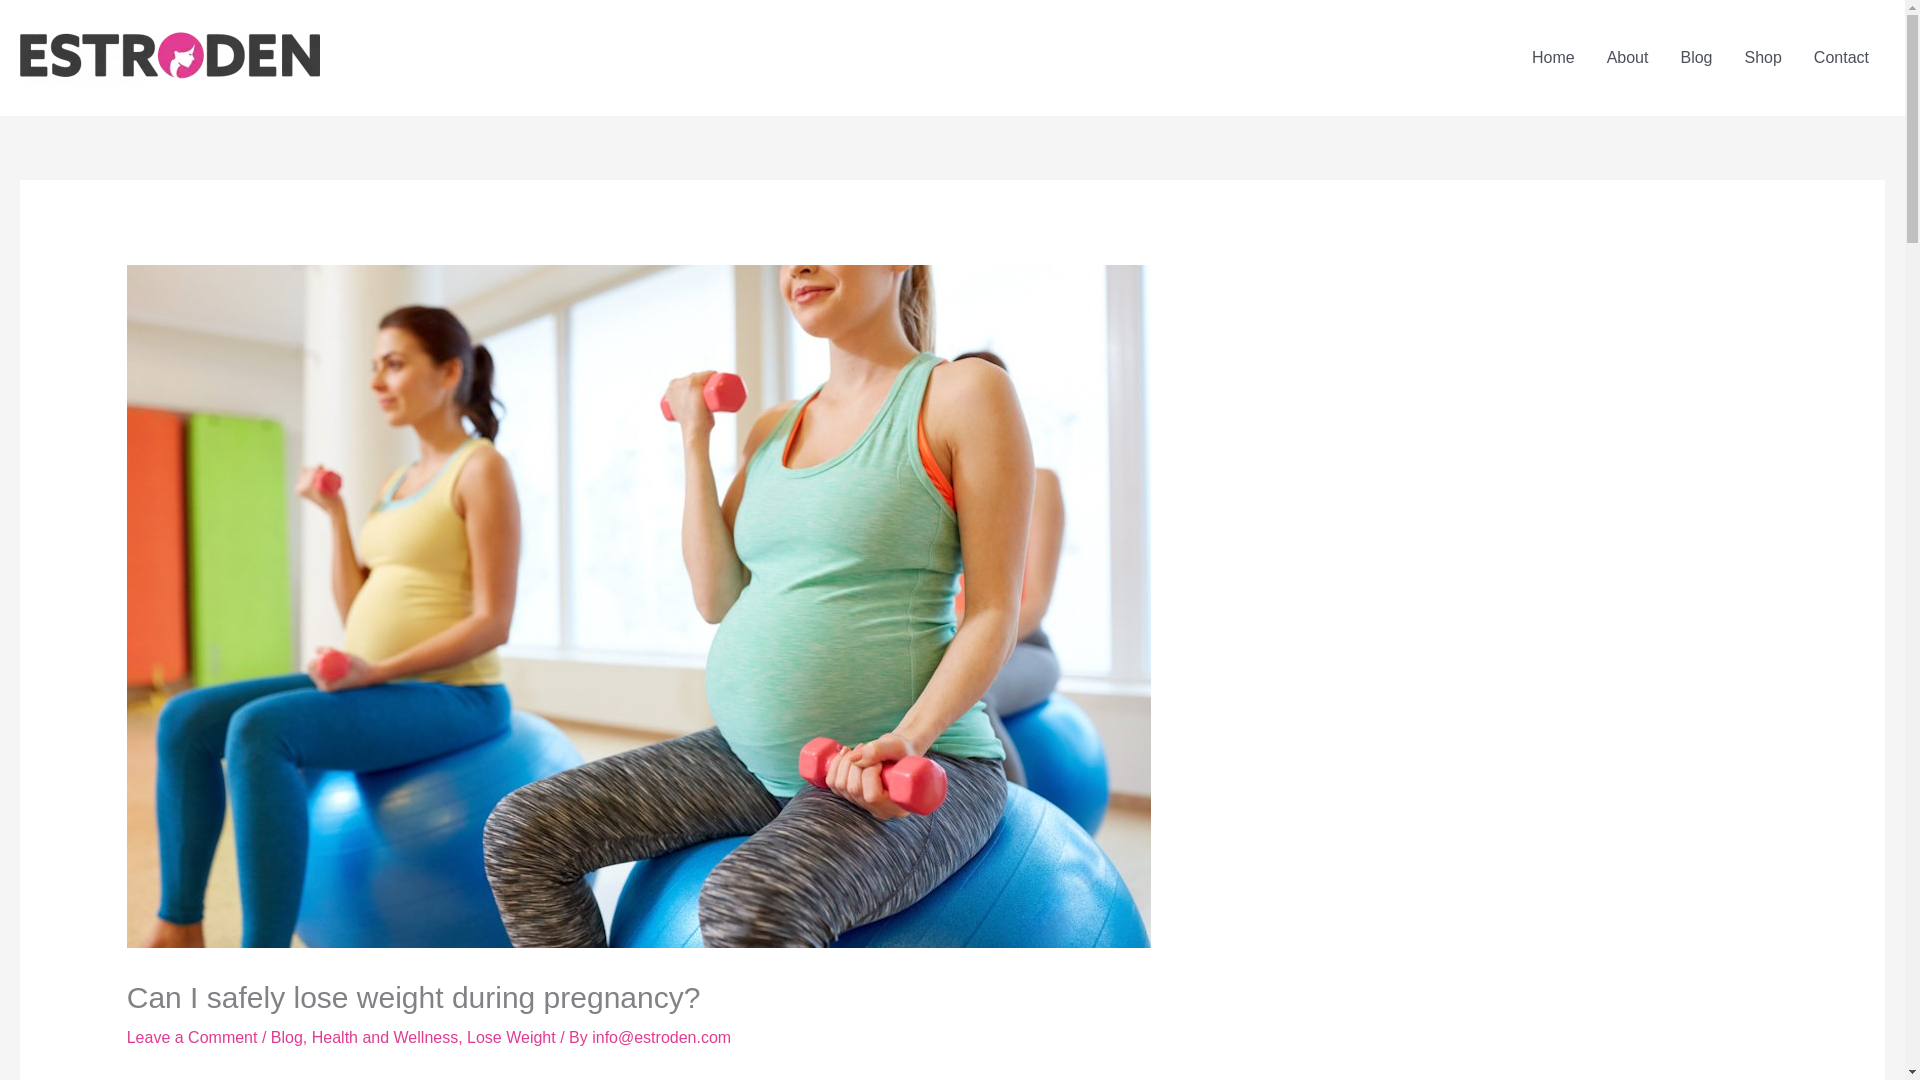 Image resolution: width=1920 pixels, height=1080 pixels. What do you see at coordinates (384, 1038) in the screenshot?
I see `Health and Wellness` at bounding box center [384, 1038].